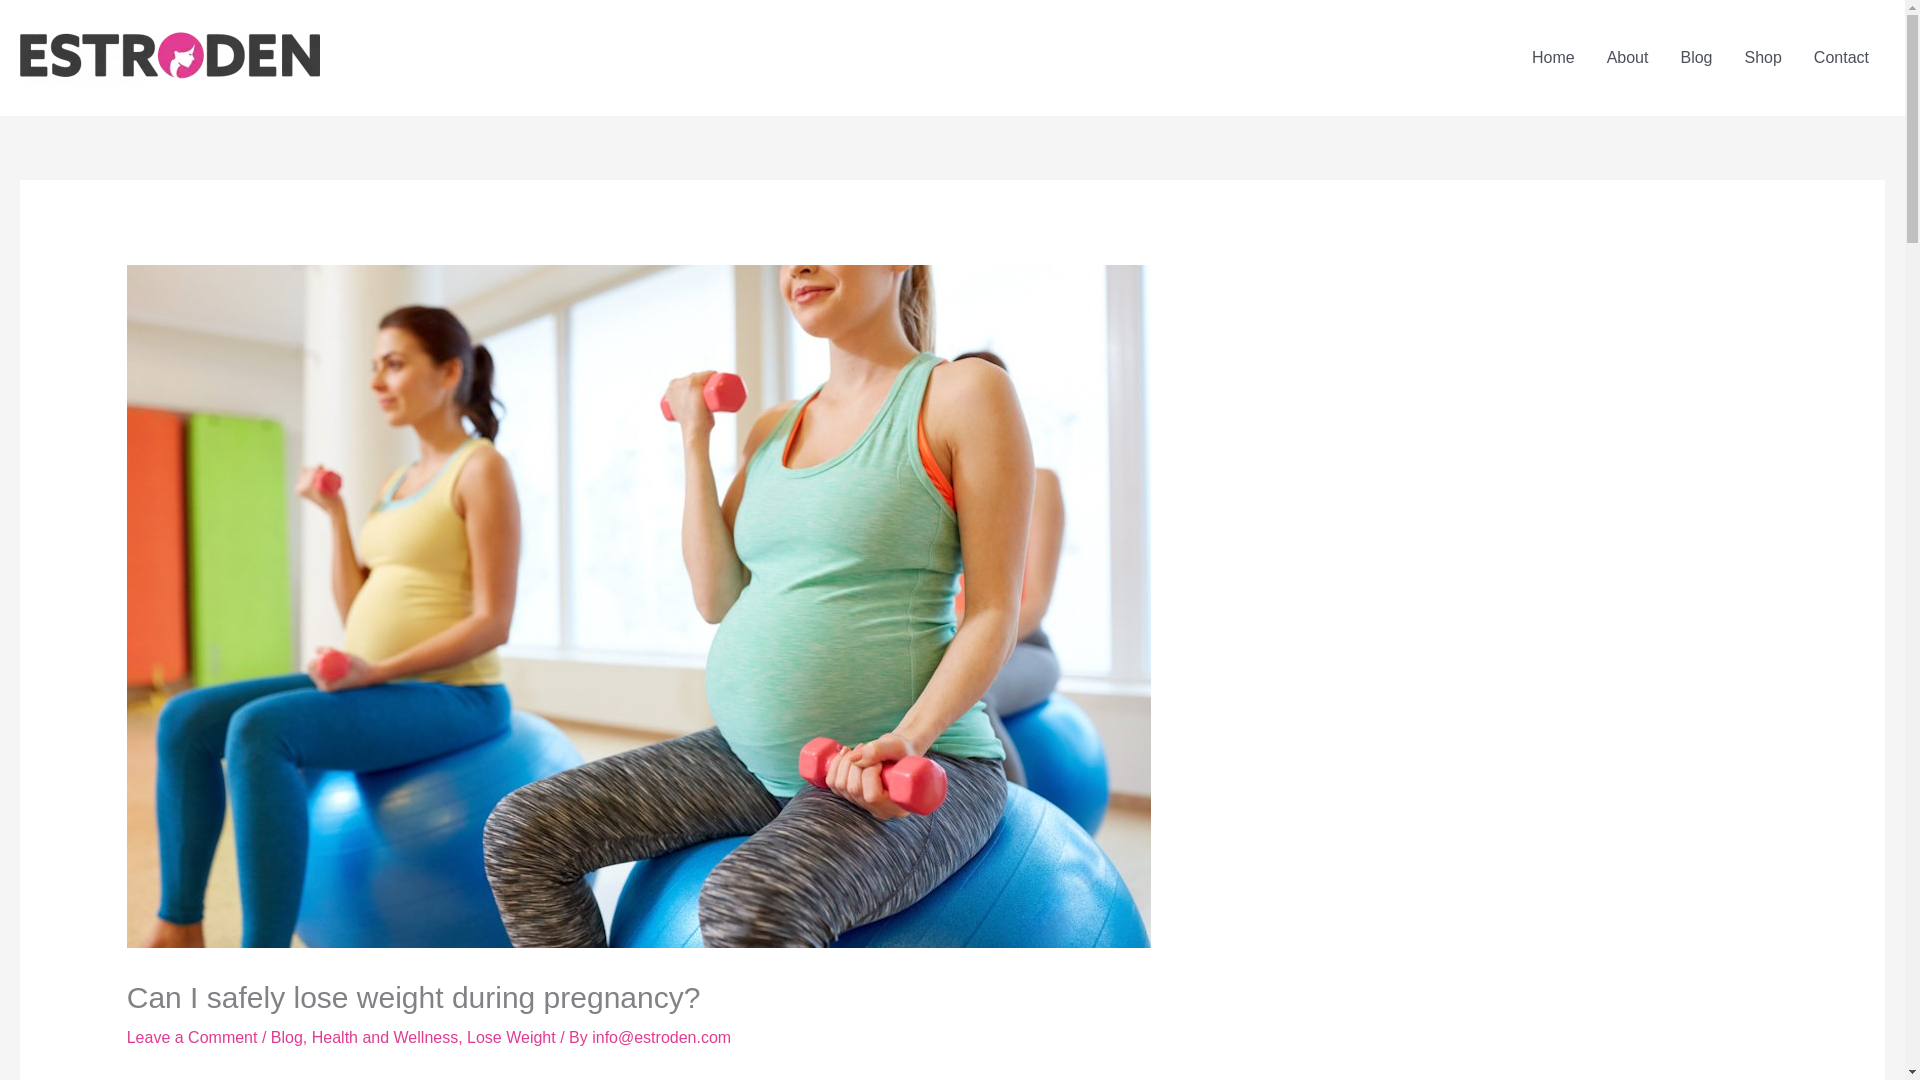 Image resolution: width=1920 pixels, height=1080 pixels. What do you see at coordinates (384, 1038) in the screenshot?
I see `Health and Wellness` at bounding box center [384, 1038].